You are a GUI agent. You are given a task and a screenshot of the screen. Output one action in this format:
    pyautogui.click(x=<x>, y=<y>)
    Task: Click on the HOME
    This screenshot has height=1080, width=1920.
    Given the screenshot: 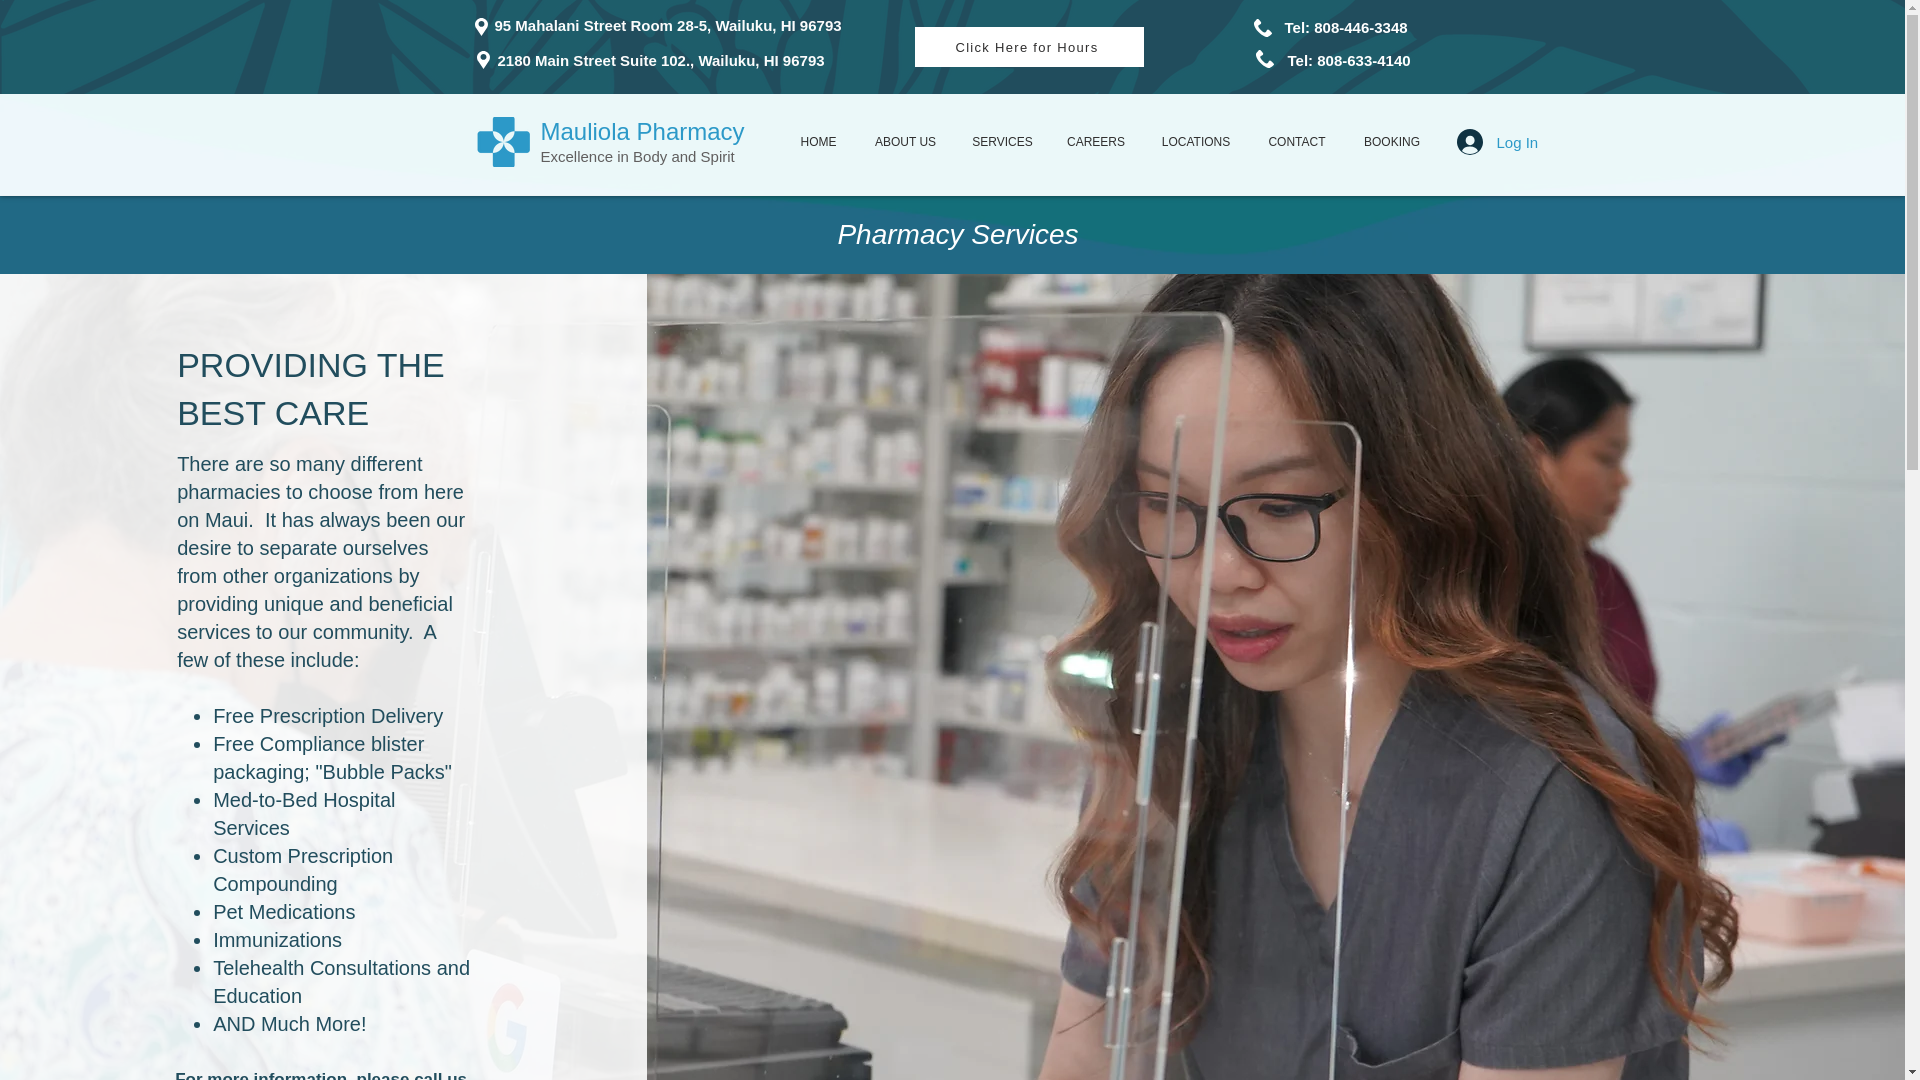 What is the action you would take?
    pyautogui.click(x=818, y=142)
    